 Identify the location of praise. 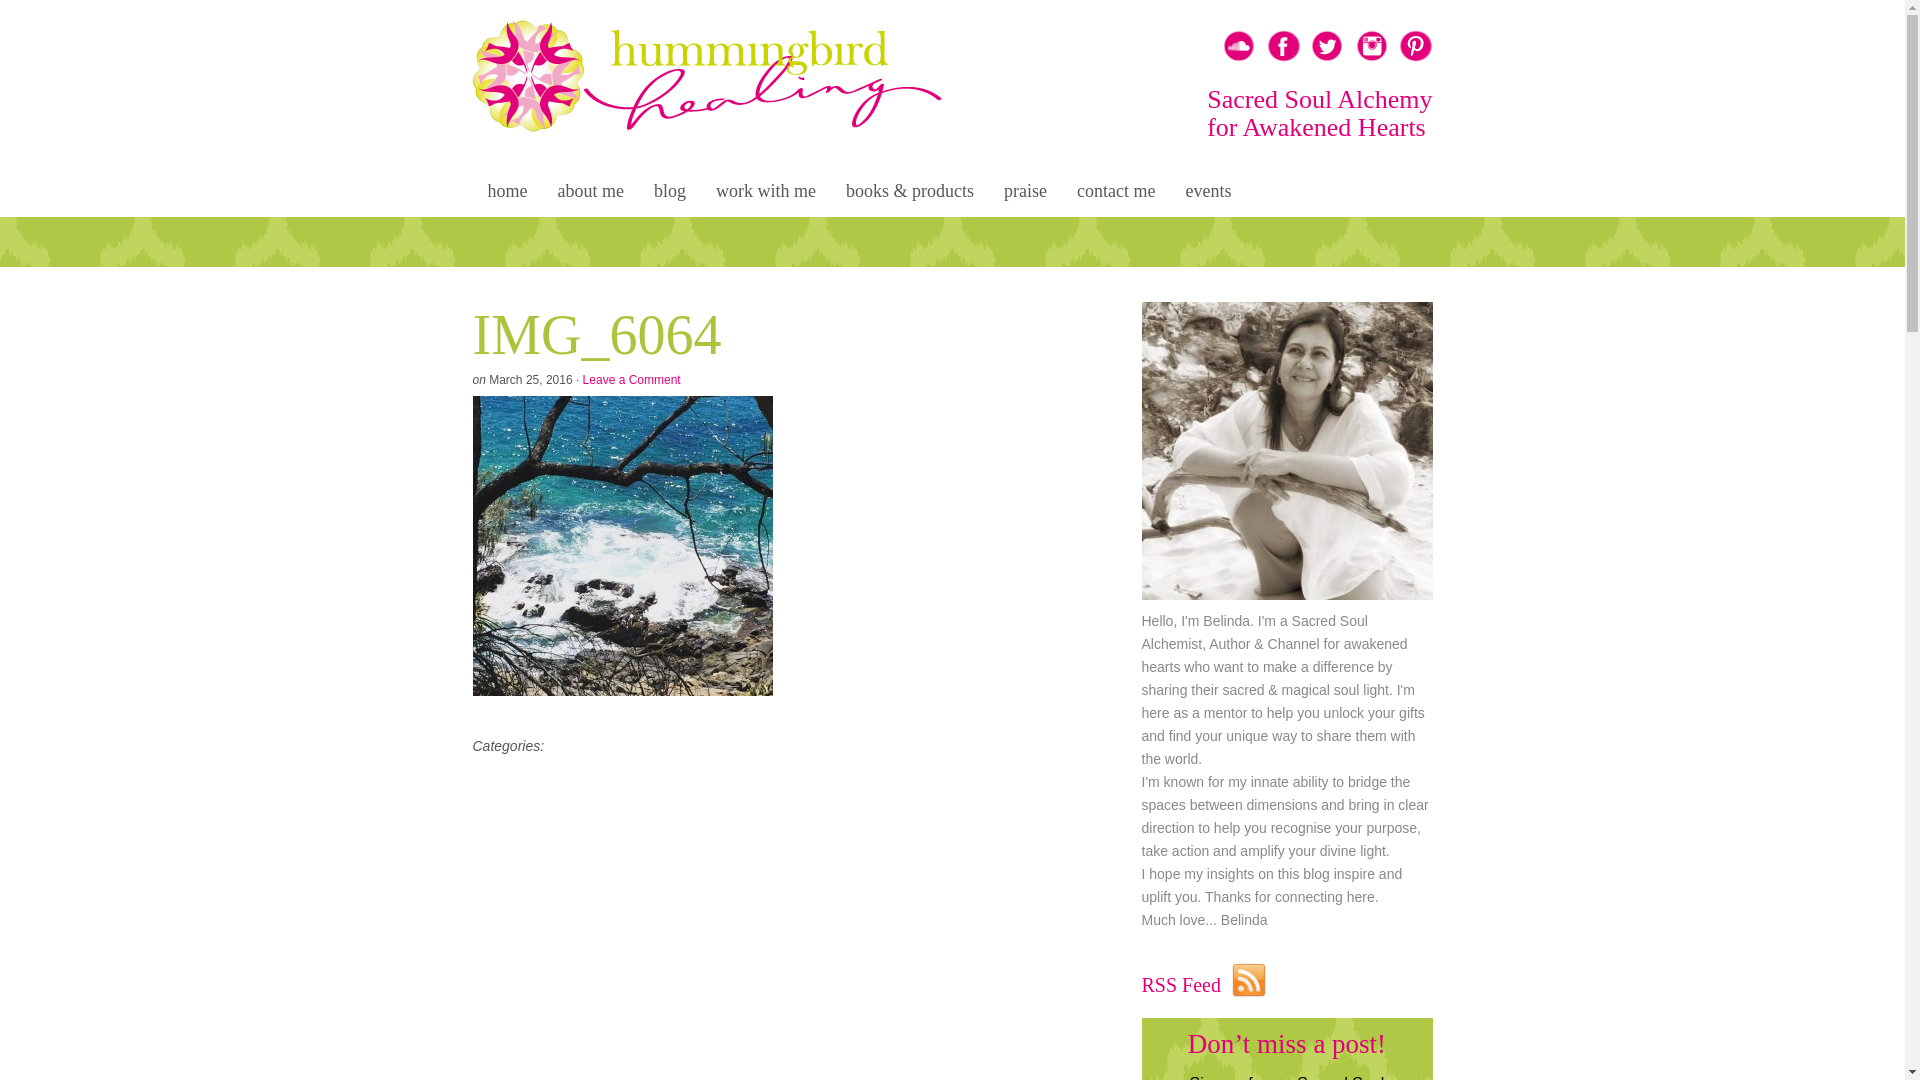
(1026, 194).